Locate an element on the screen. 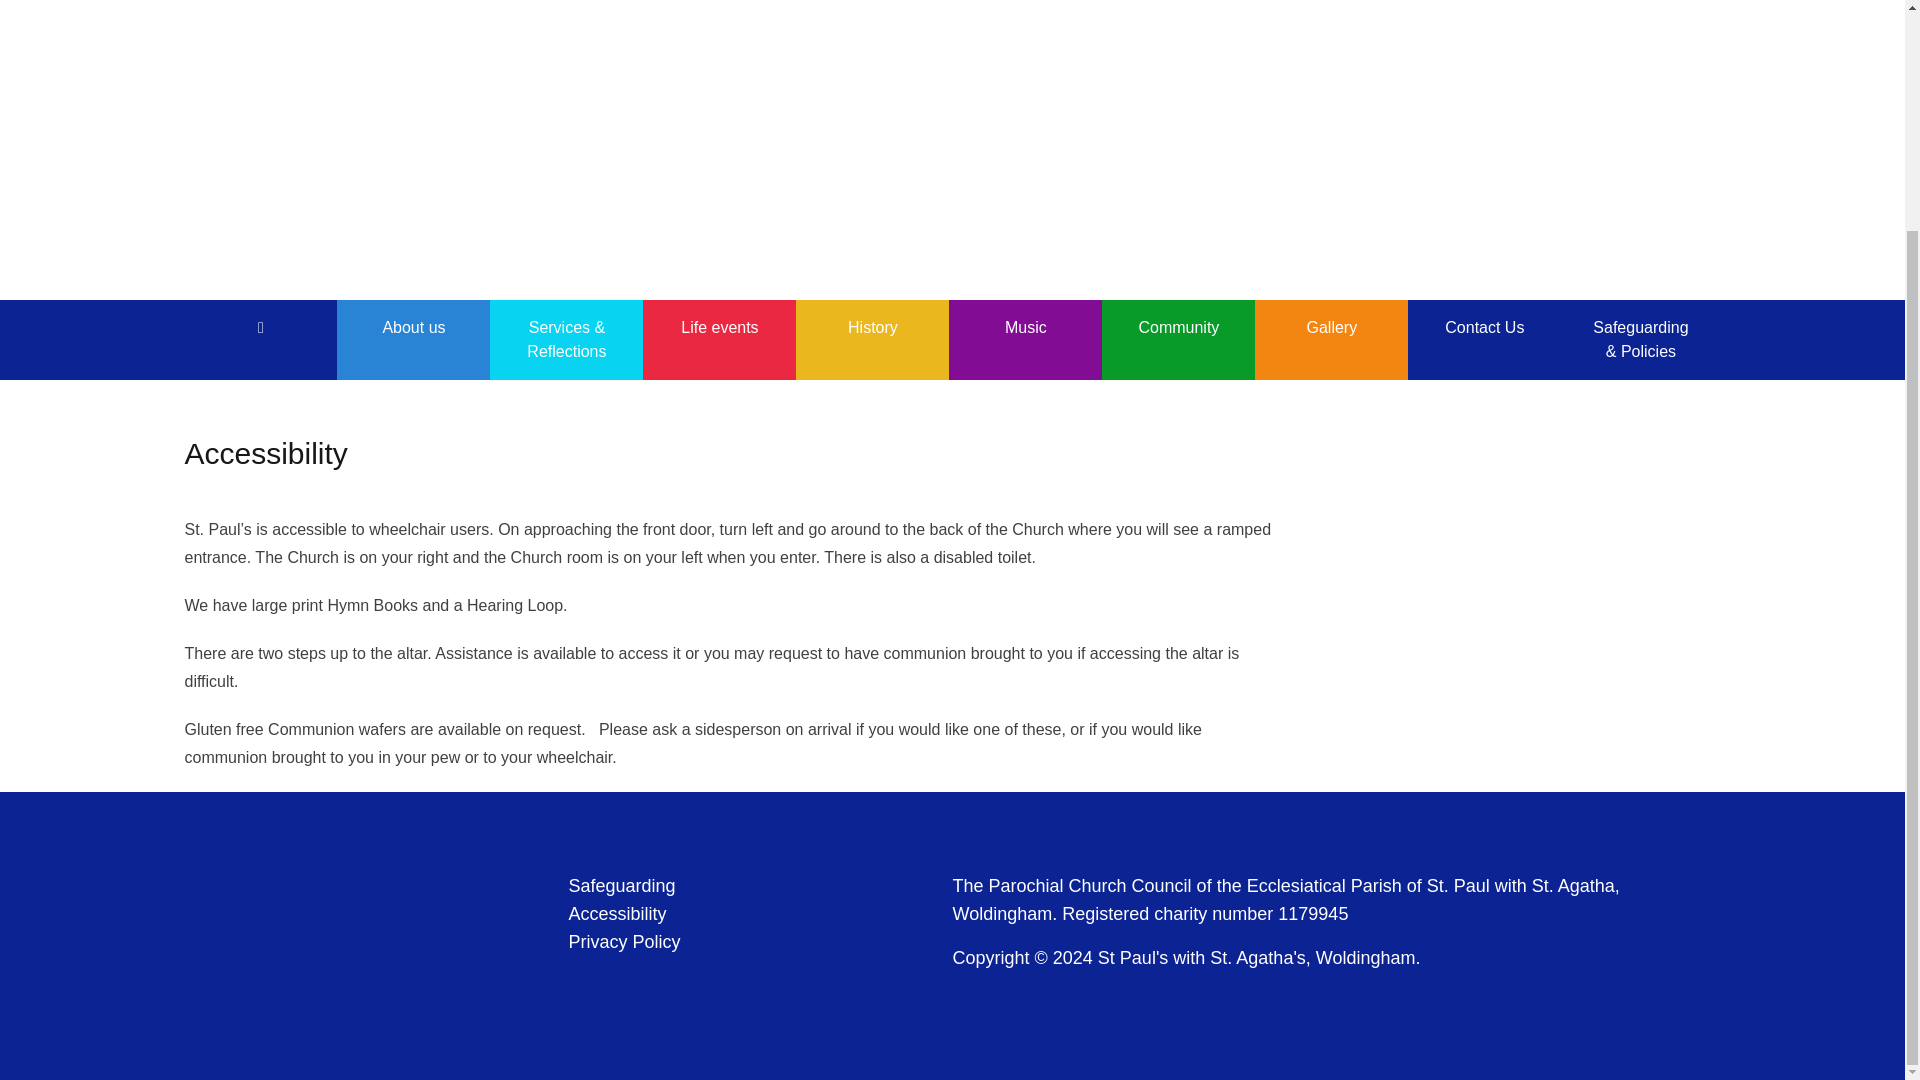 The width and height of the screenshot is (1920, 1080). Safeguarding is located at coordinates (622, 886).